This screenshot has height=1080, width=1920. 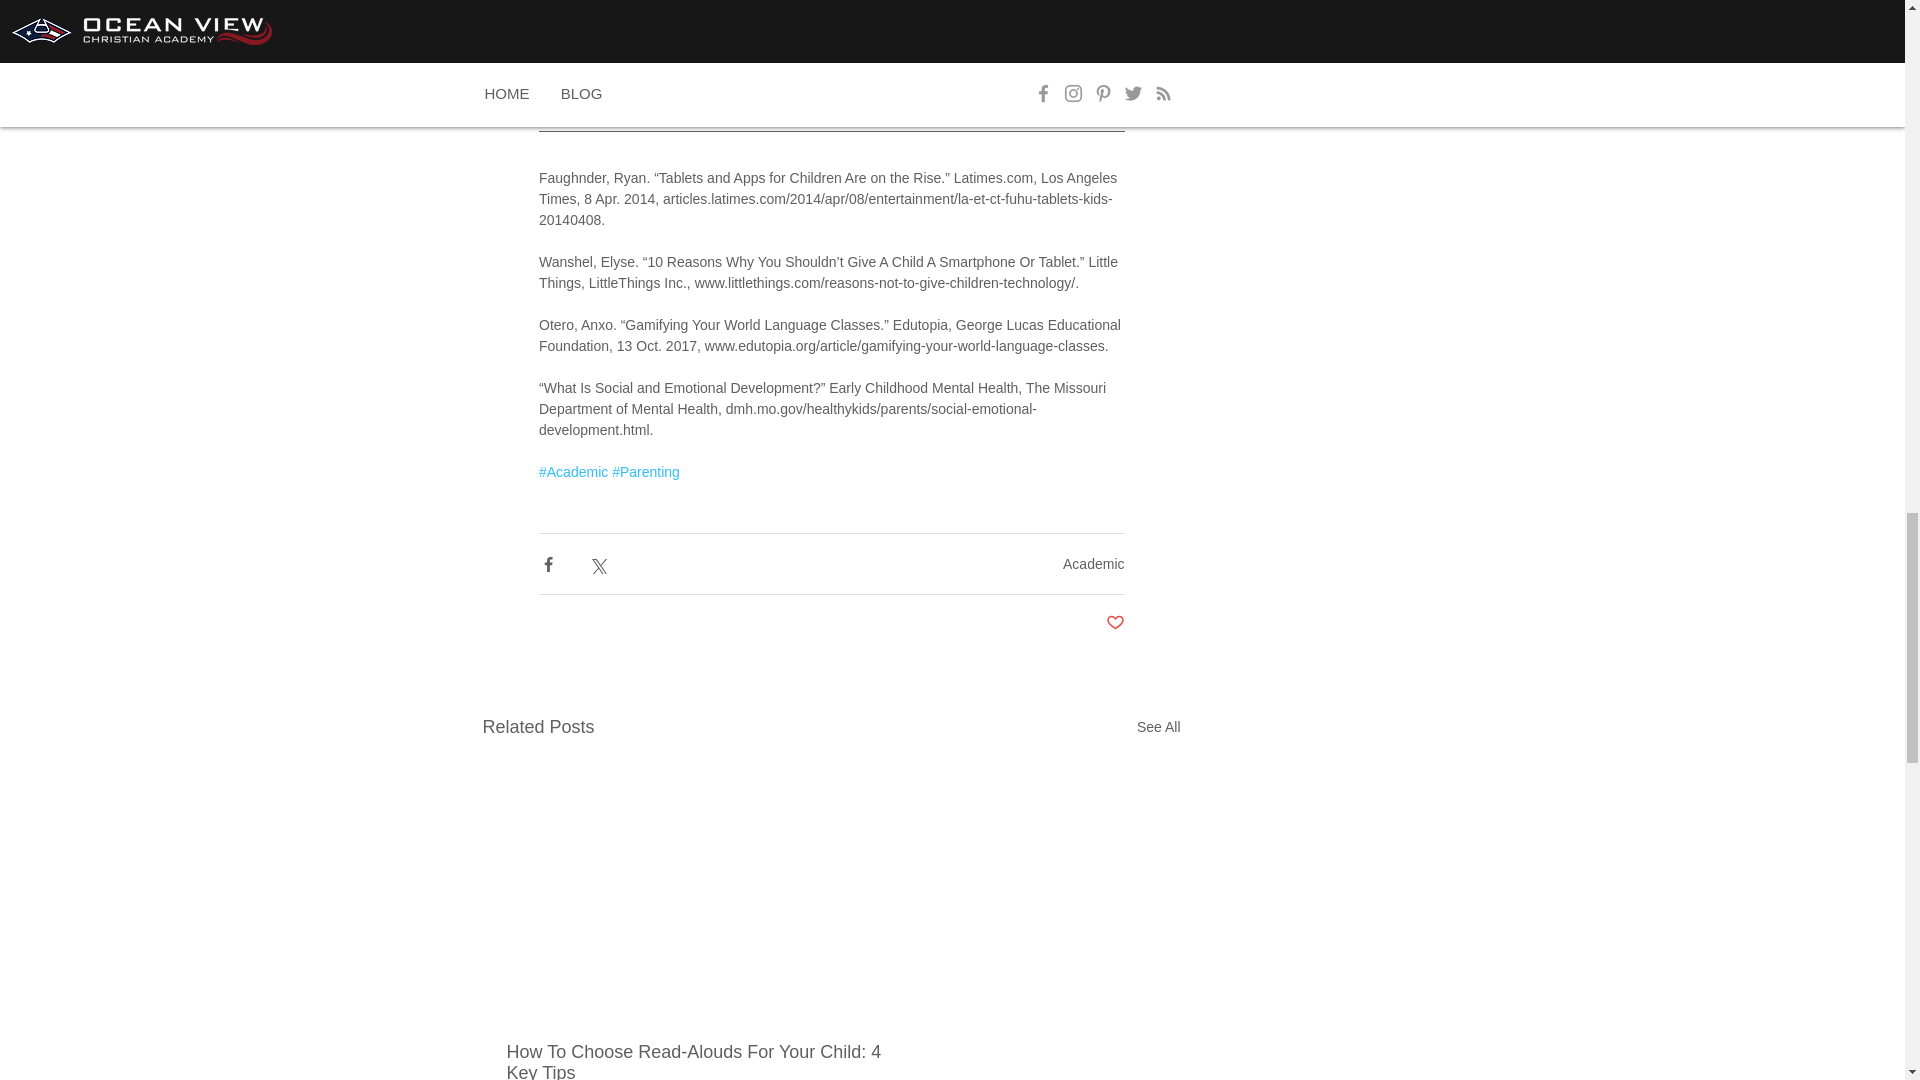 I want to click on Post not marked as liked, so click(x=1115, y=623).